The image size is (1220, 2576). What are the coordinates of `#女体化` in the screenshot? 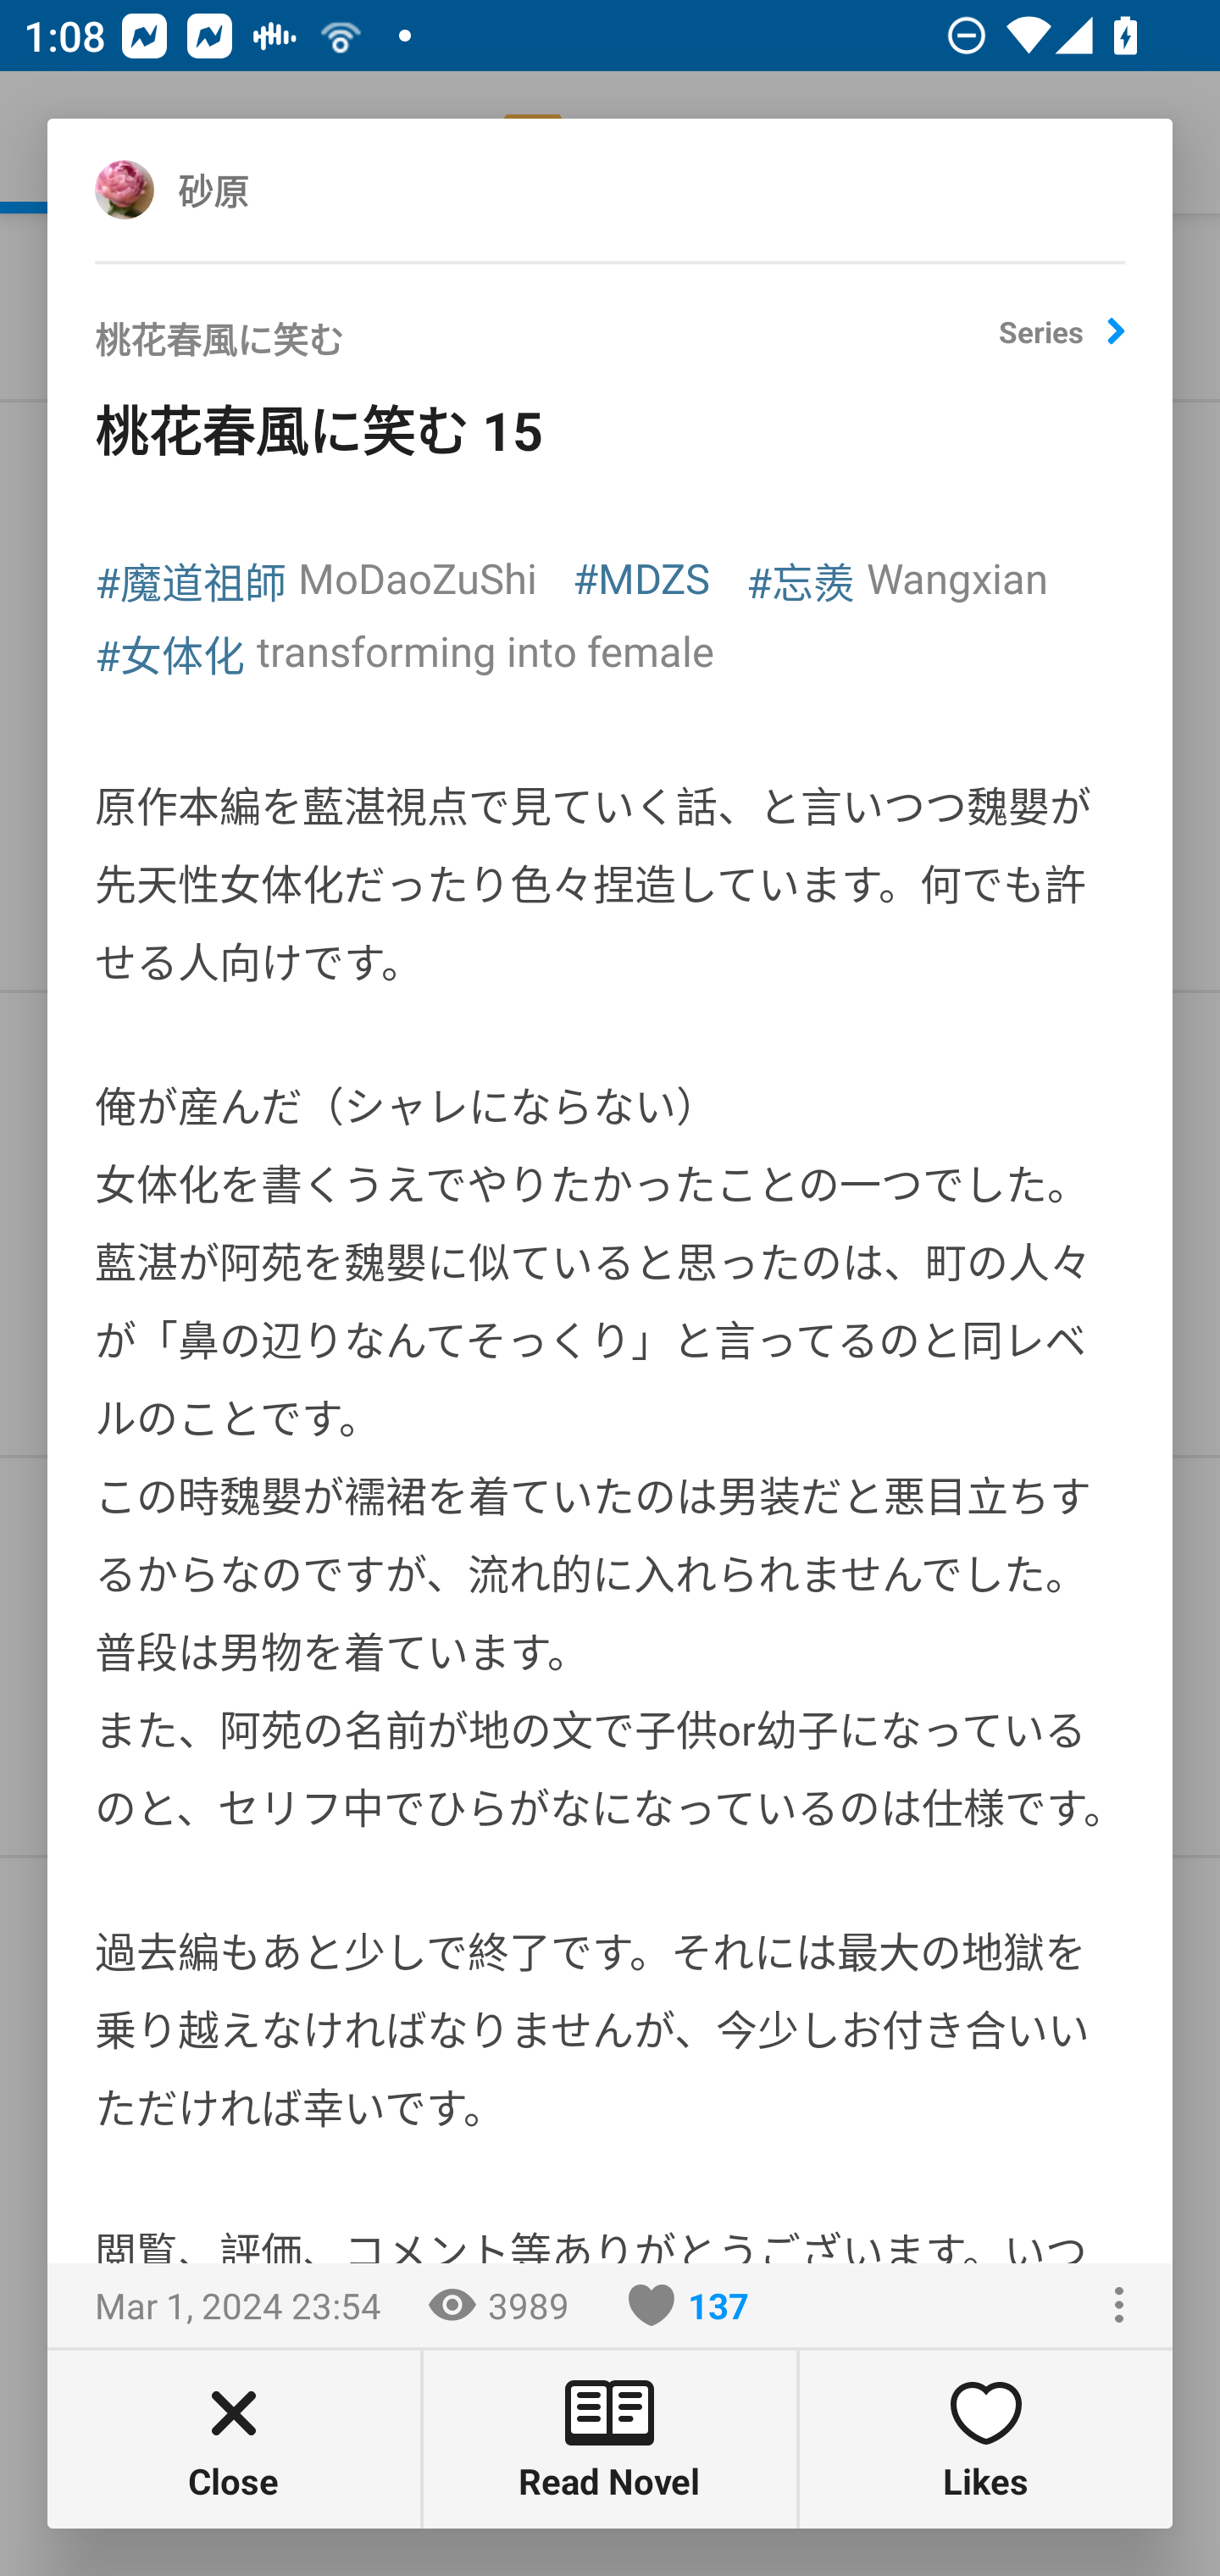 It's located at (169, 652).